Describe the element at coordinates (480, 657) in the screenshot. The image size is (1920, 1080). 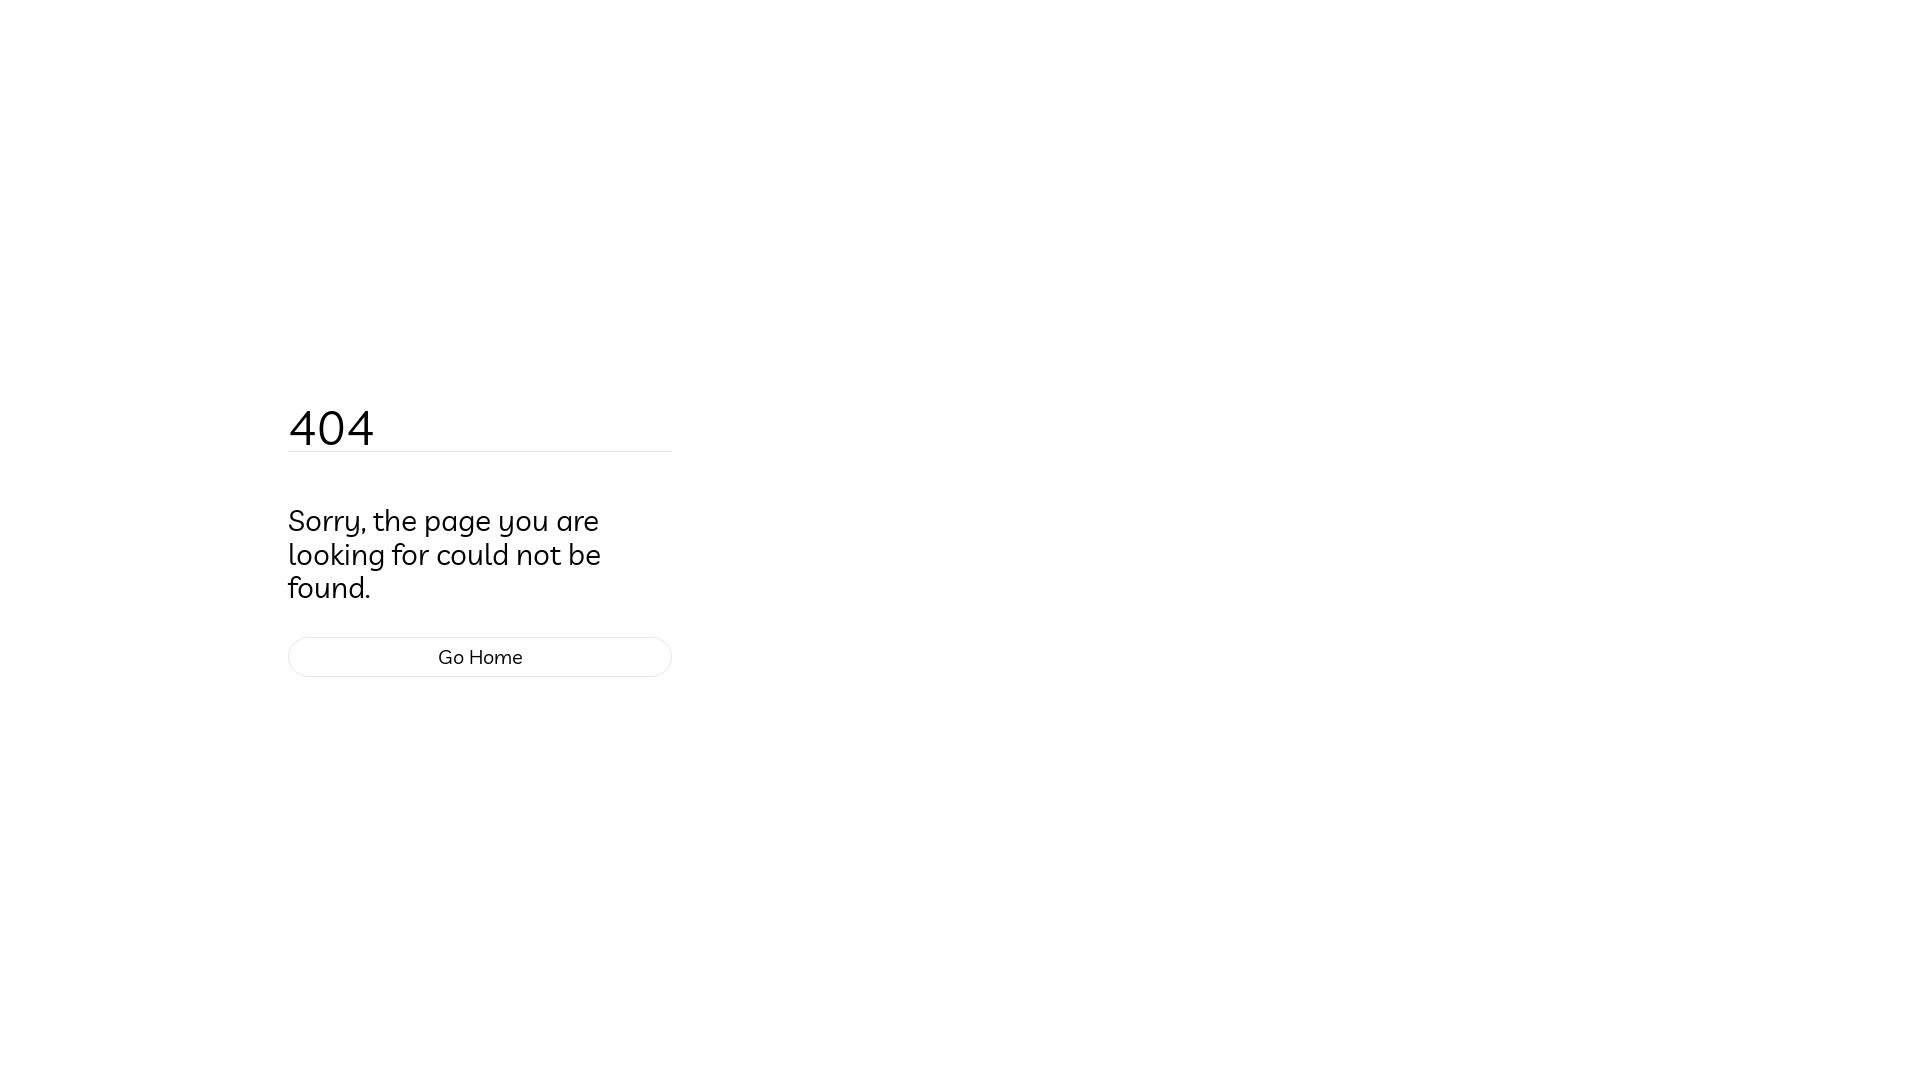
I see `Go Home` at that location.